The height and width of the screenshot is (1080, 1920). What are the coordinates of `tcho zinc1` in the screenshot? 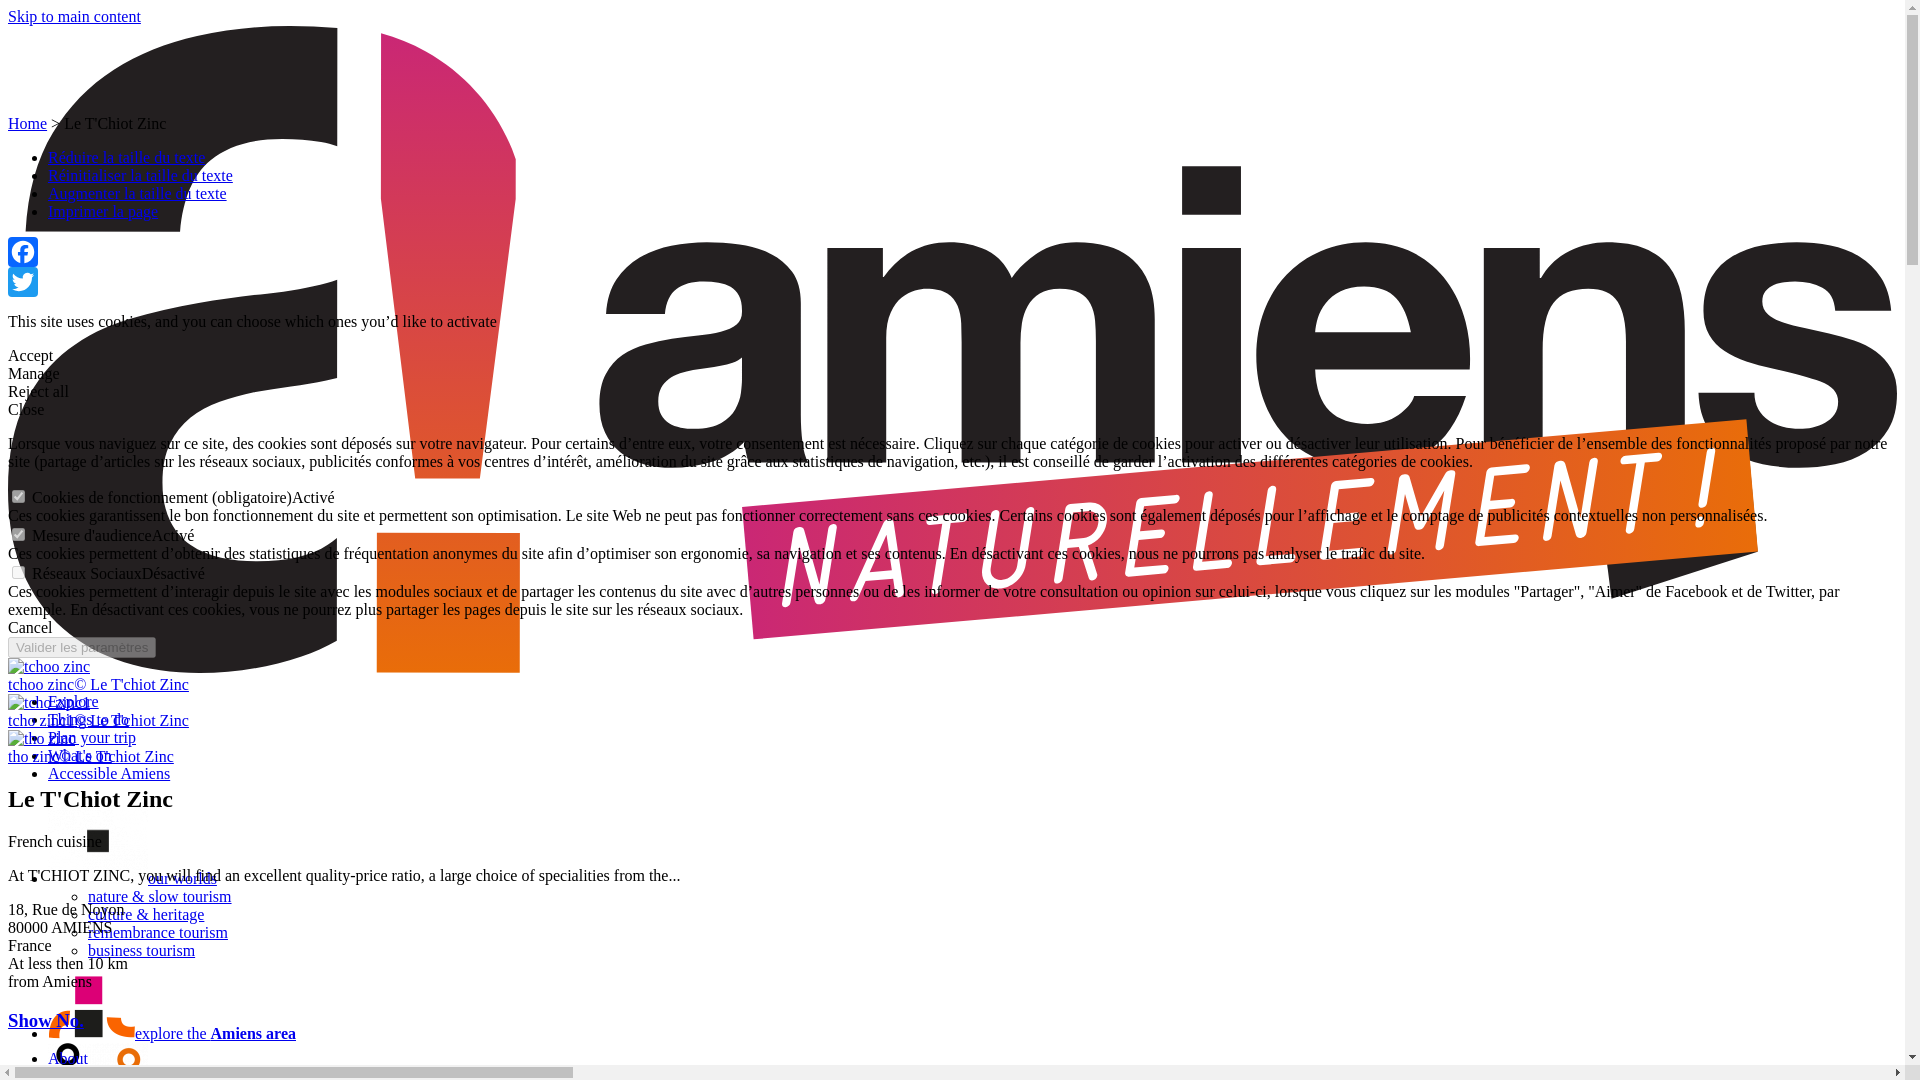 It's located at (48, 702).